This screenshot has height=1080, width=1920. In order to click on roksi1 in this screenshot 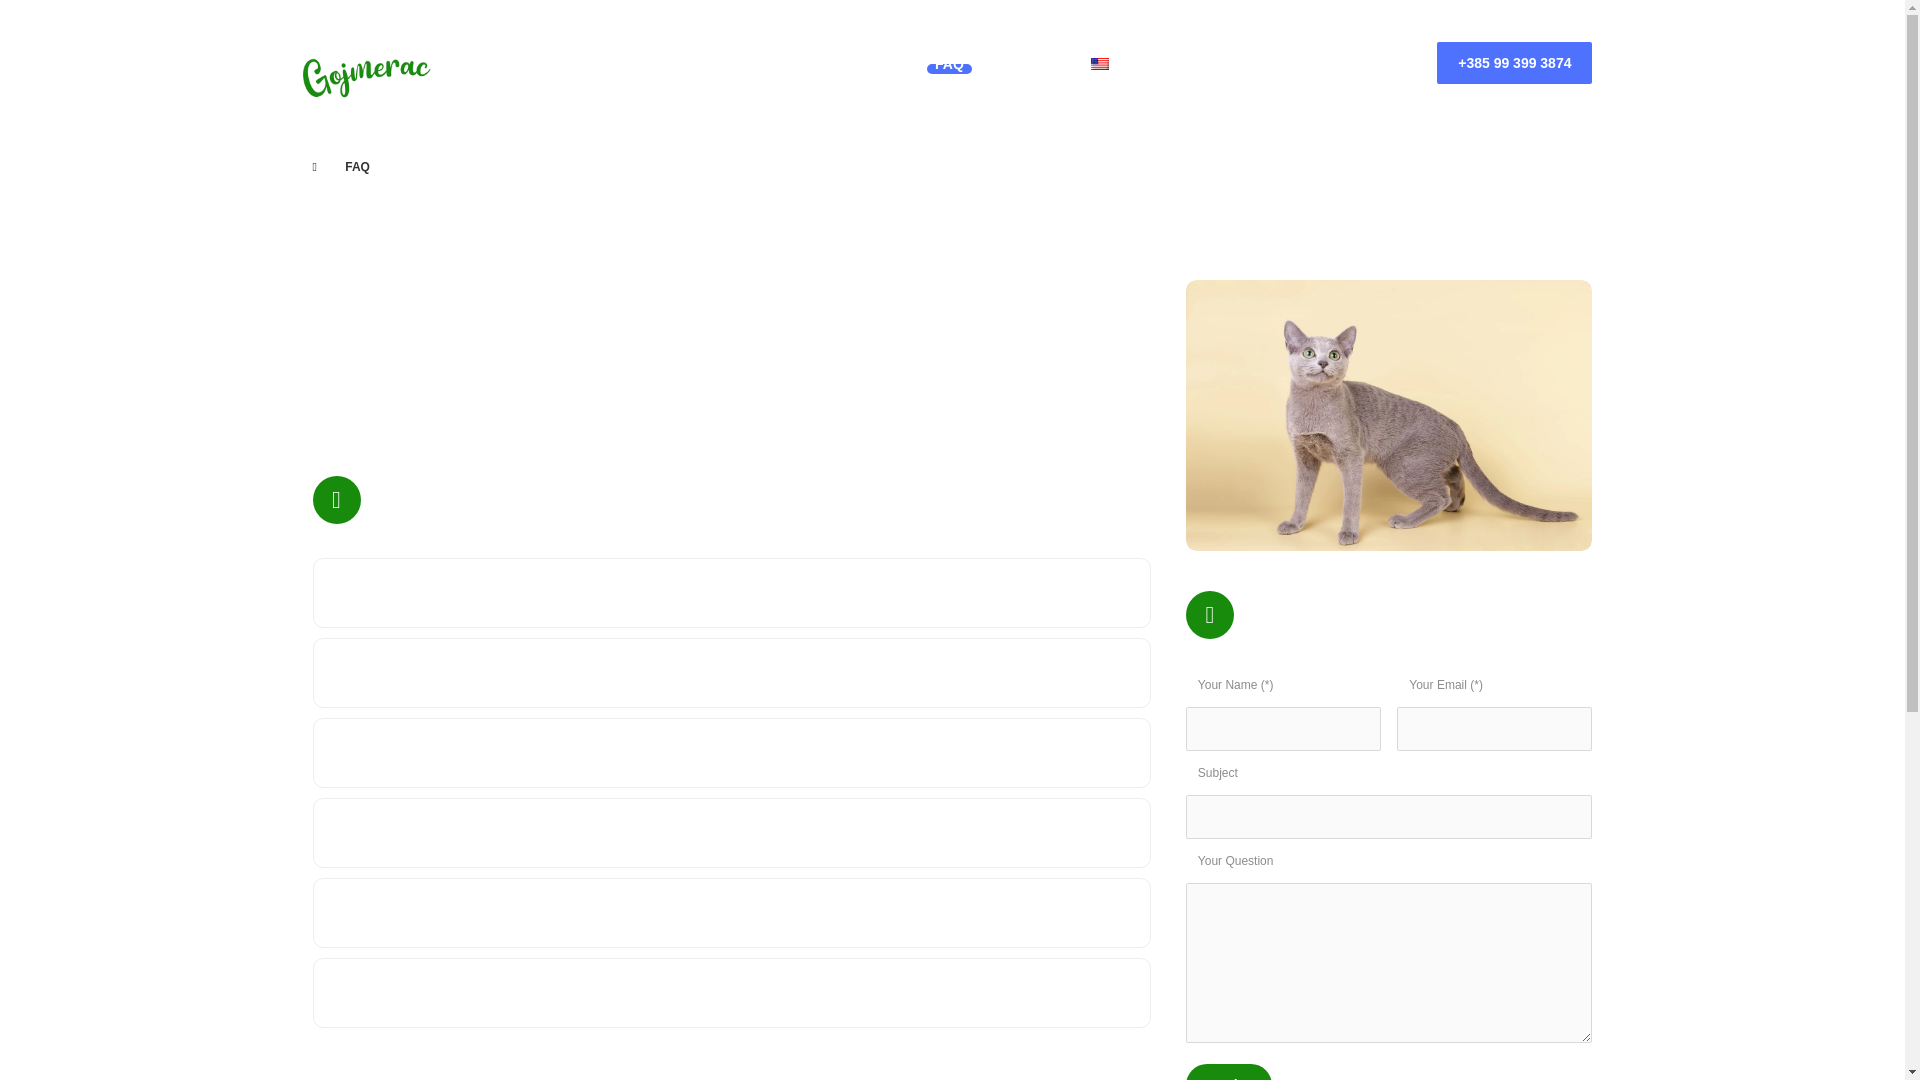, I will do `click(1390, 414)`.